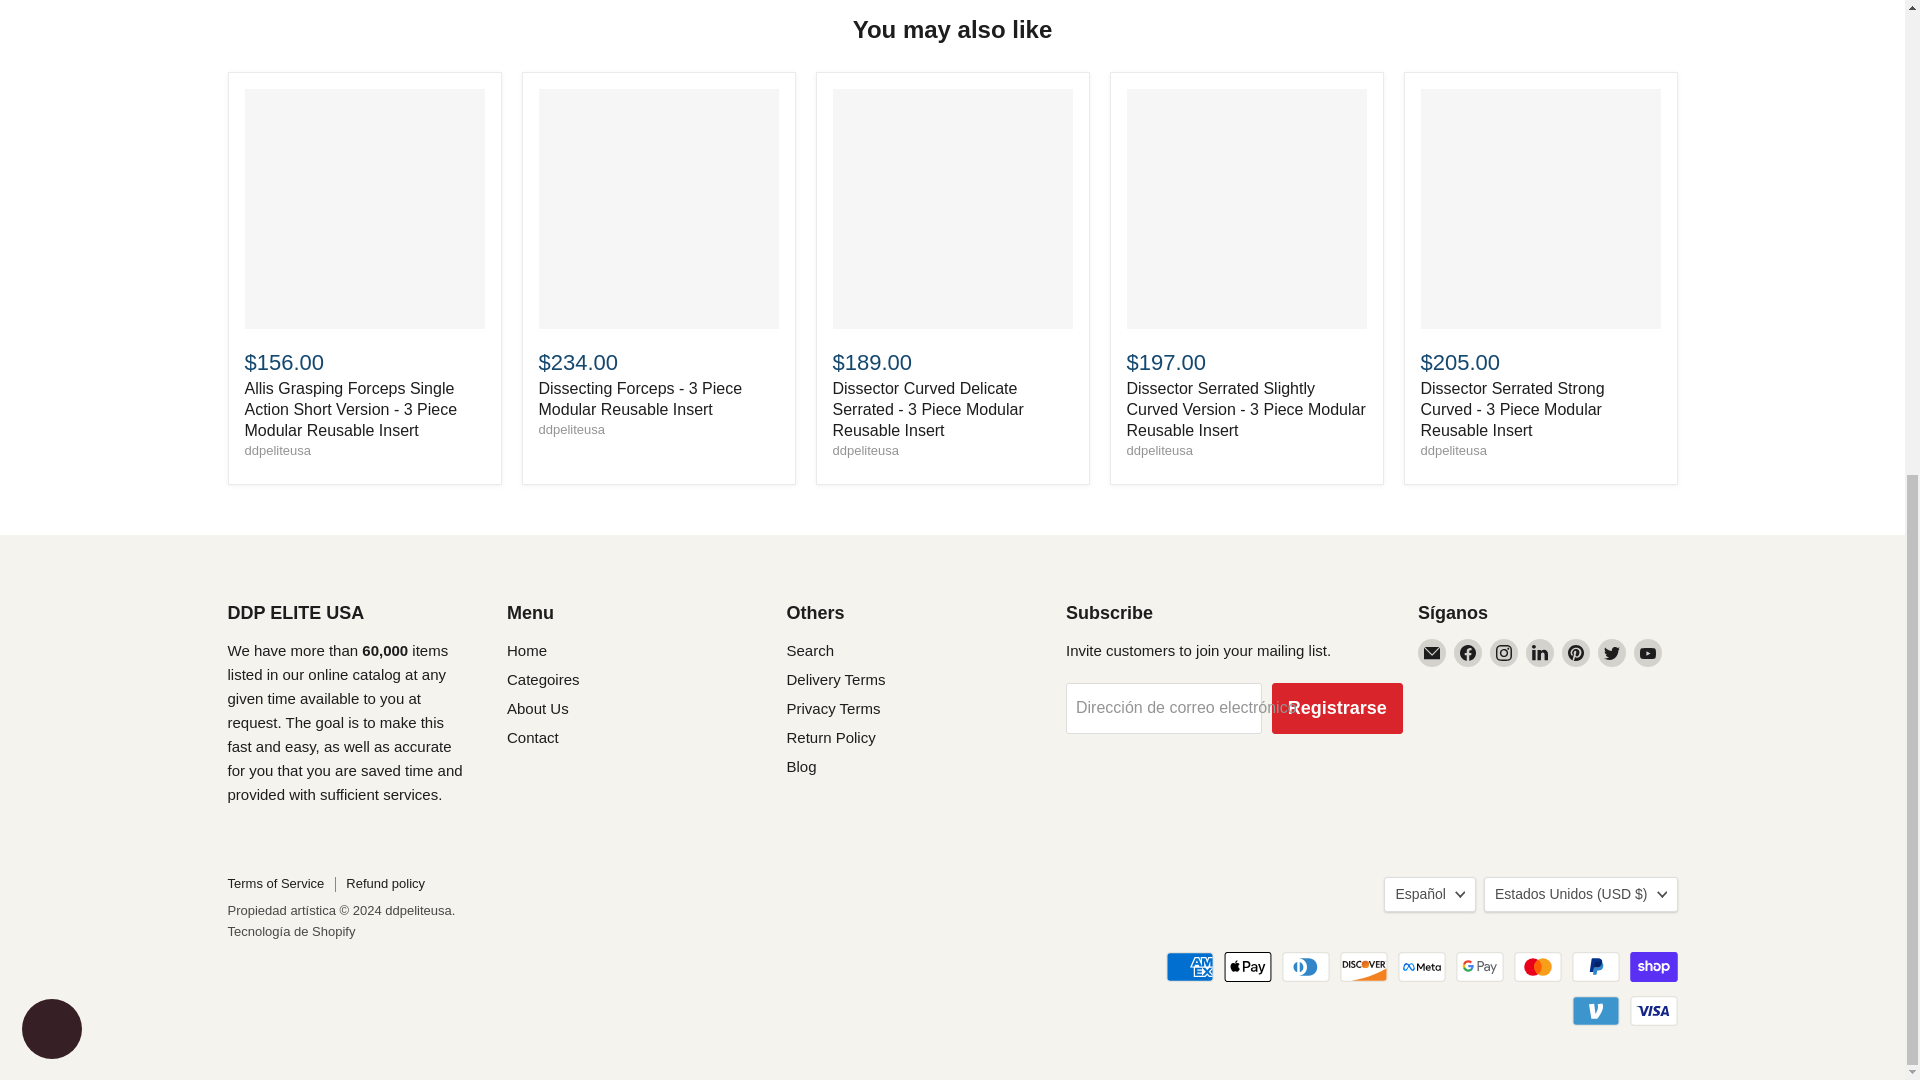  I want to click on ddpeliteusa, so click(277, 450).